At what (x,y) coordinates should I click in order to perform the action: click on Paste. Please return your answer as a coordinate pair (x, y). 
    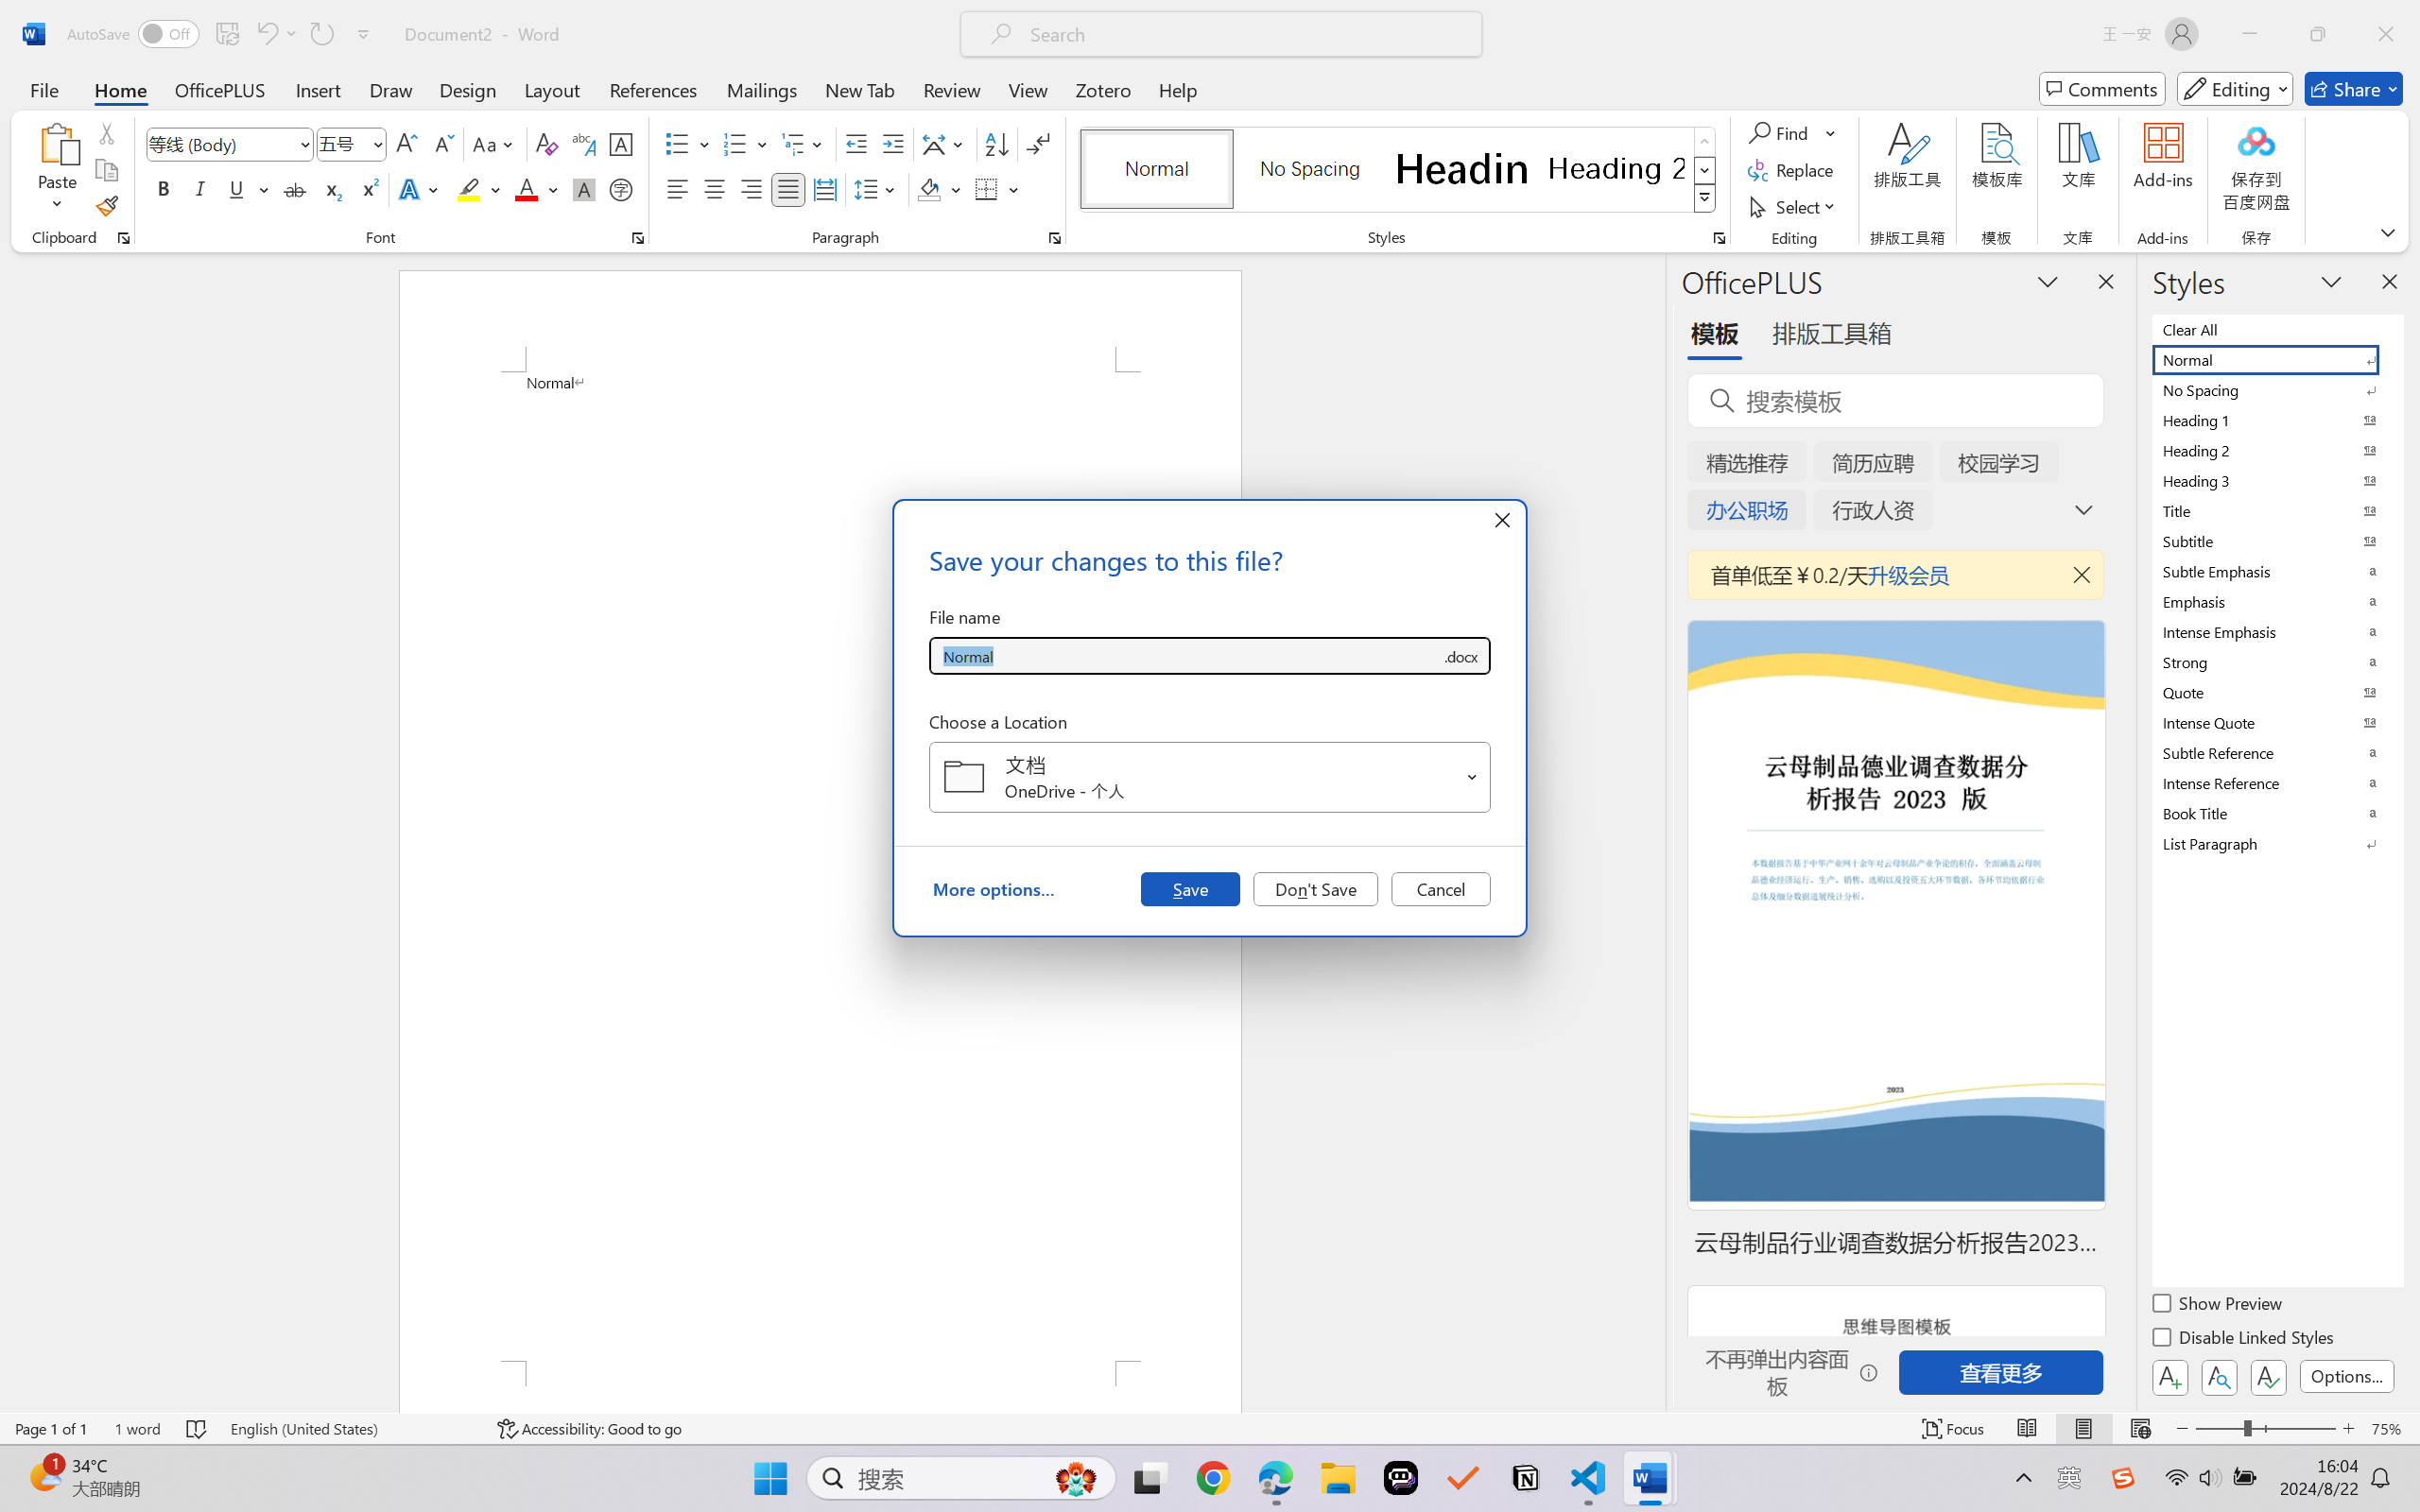
    Looking at the image, I should click on (58, 143).